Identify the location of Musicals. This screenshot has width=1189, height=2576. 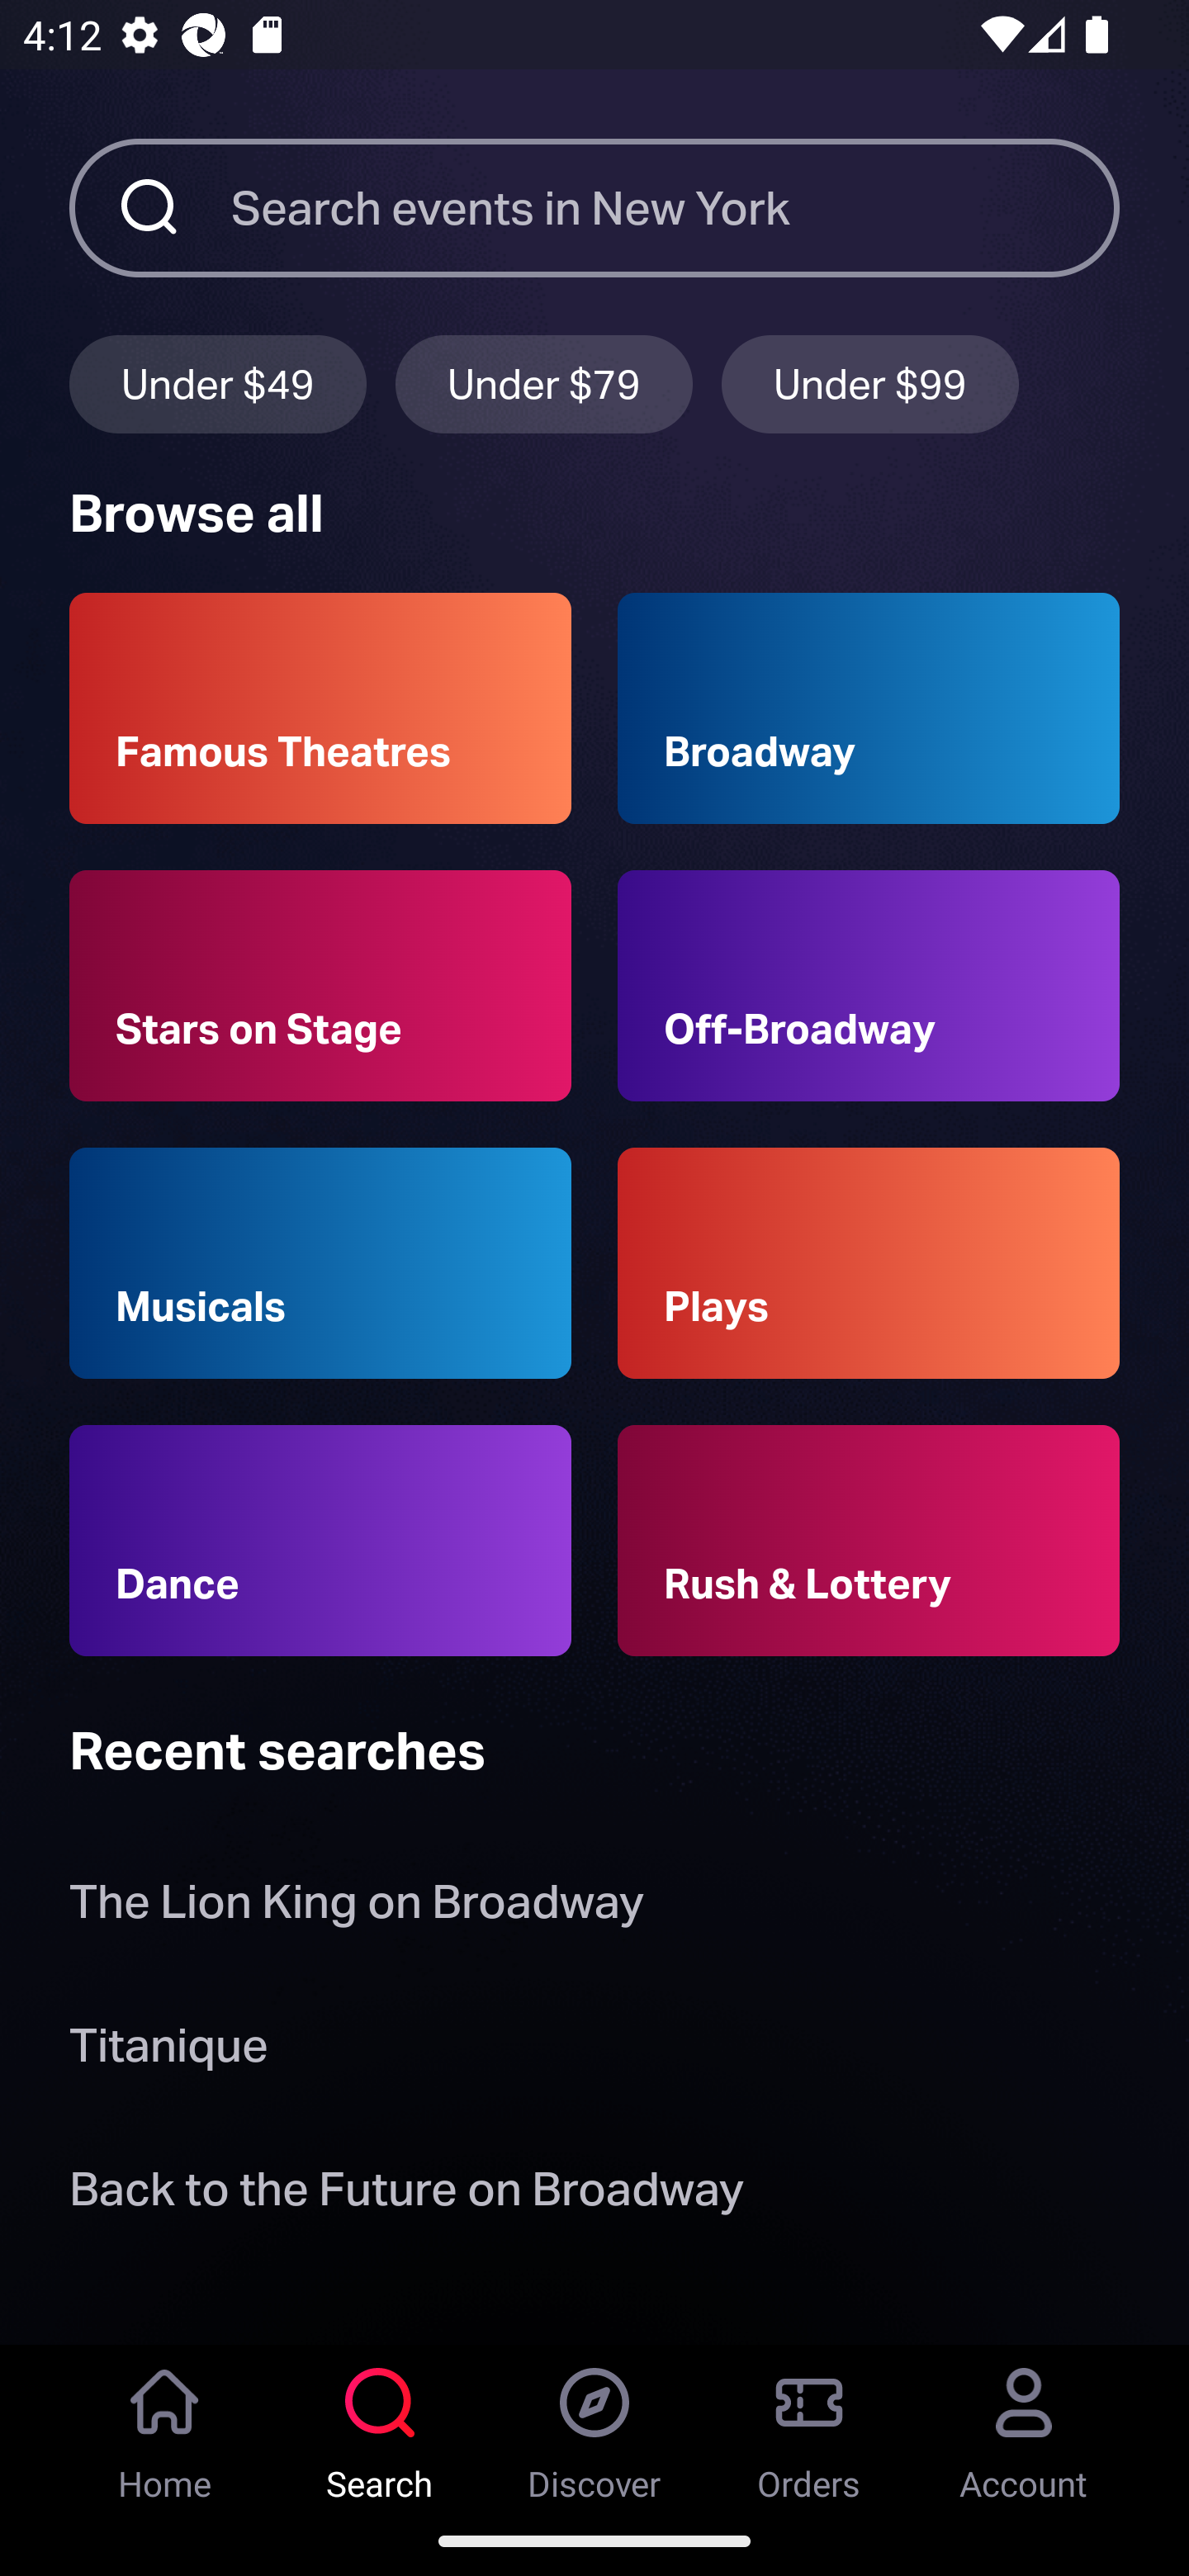
(320, 1263).